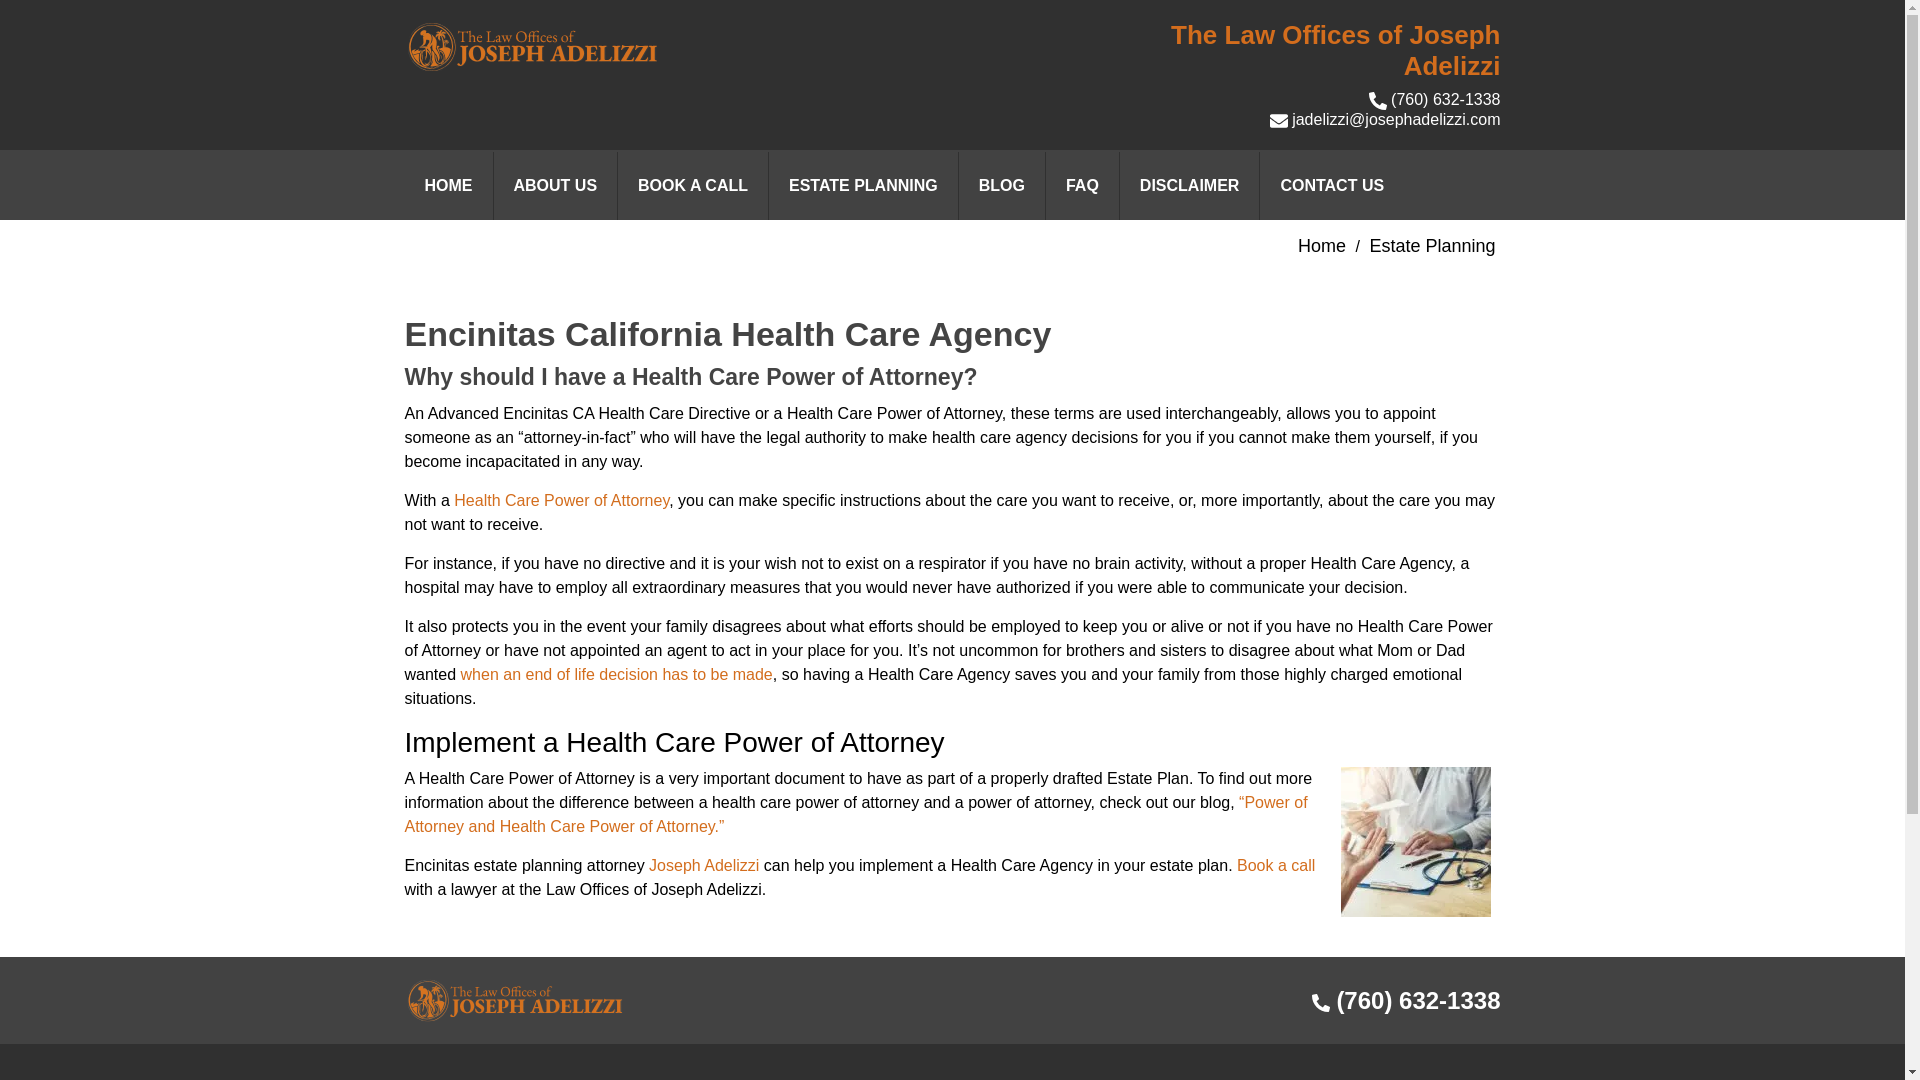 The image size is (1920, 1080). What do you see at coordinates (1001, 186) in the screenshot?
I see `BLOG` at bounding box center [1001, 186].